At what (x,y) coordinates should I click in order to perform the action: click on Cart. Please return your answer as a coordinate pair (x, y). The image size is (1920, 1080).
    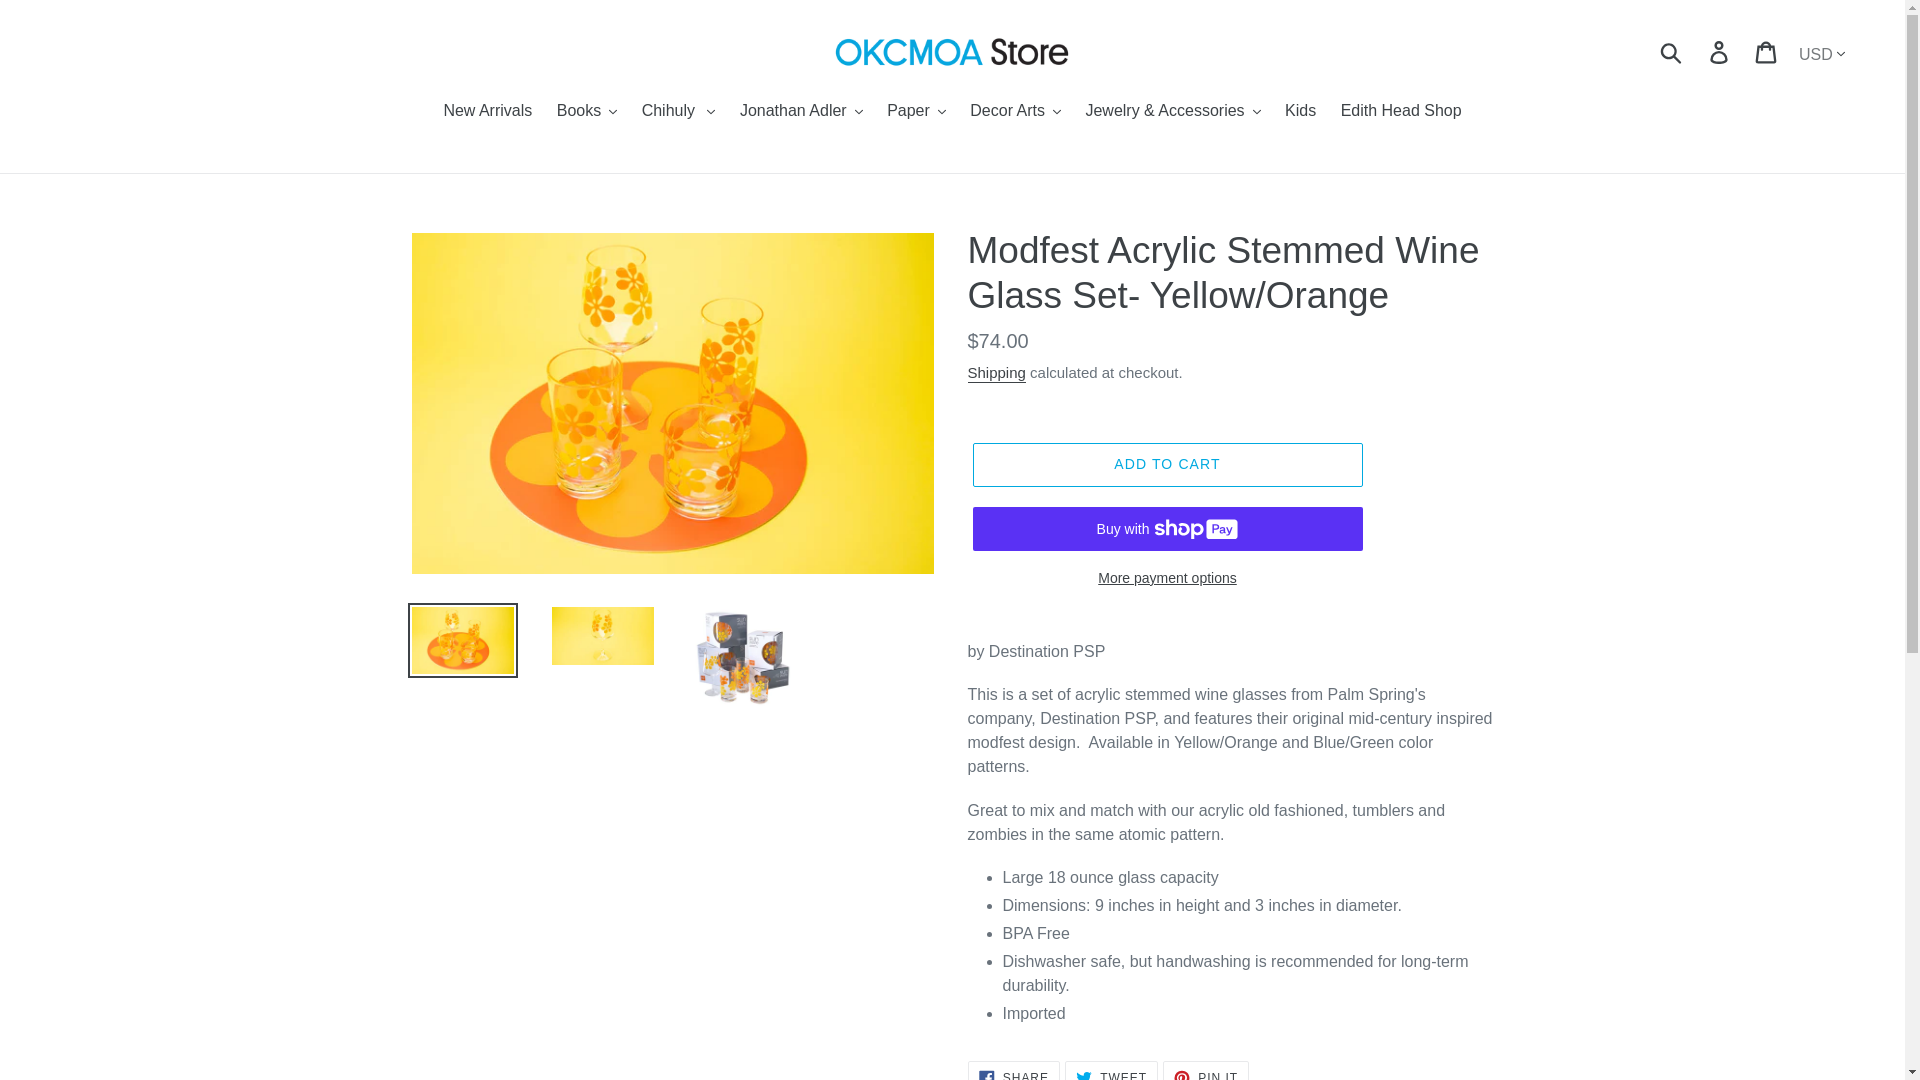
    Looking at the image, I should click on (1767, 52).